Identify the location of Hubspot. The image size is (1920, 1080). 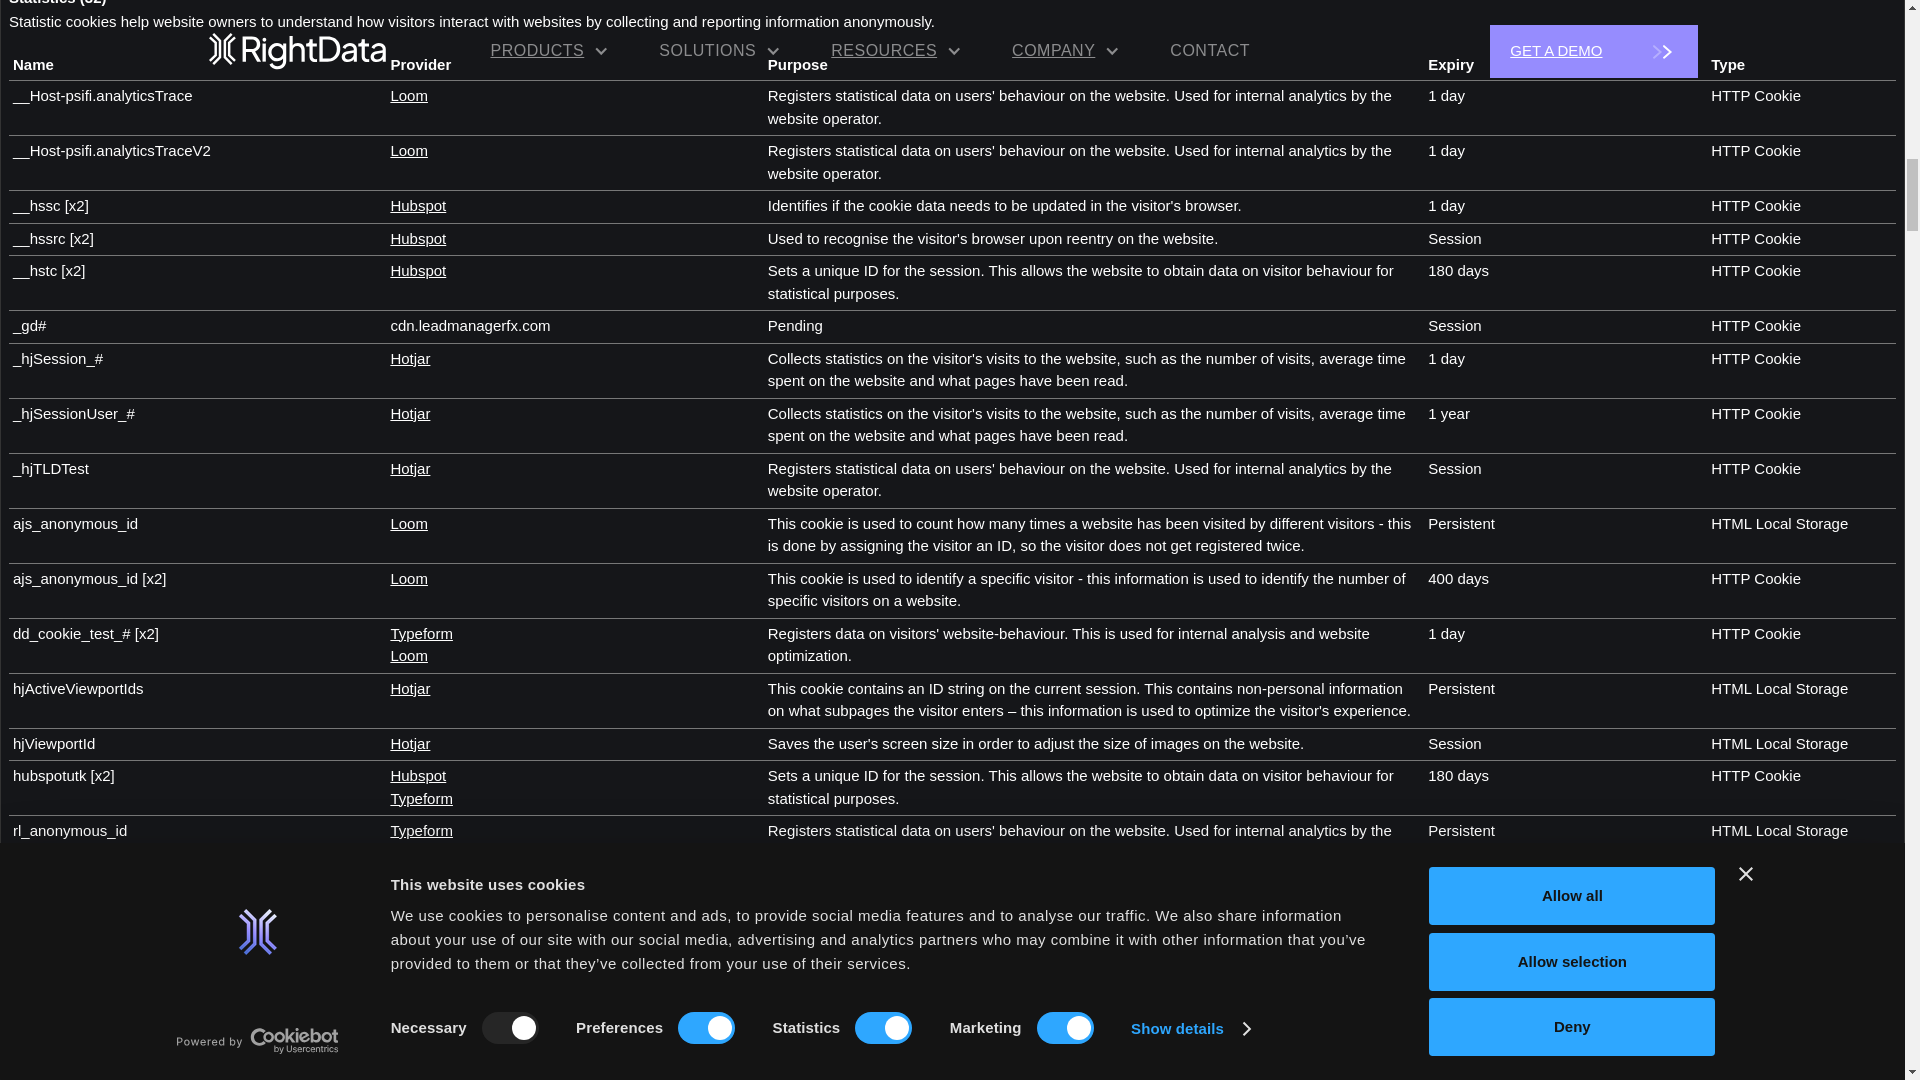
(417, 238).